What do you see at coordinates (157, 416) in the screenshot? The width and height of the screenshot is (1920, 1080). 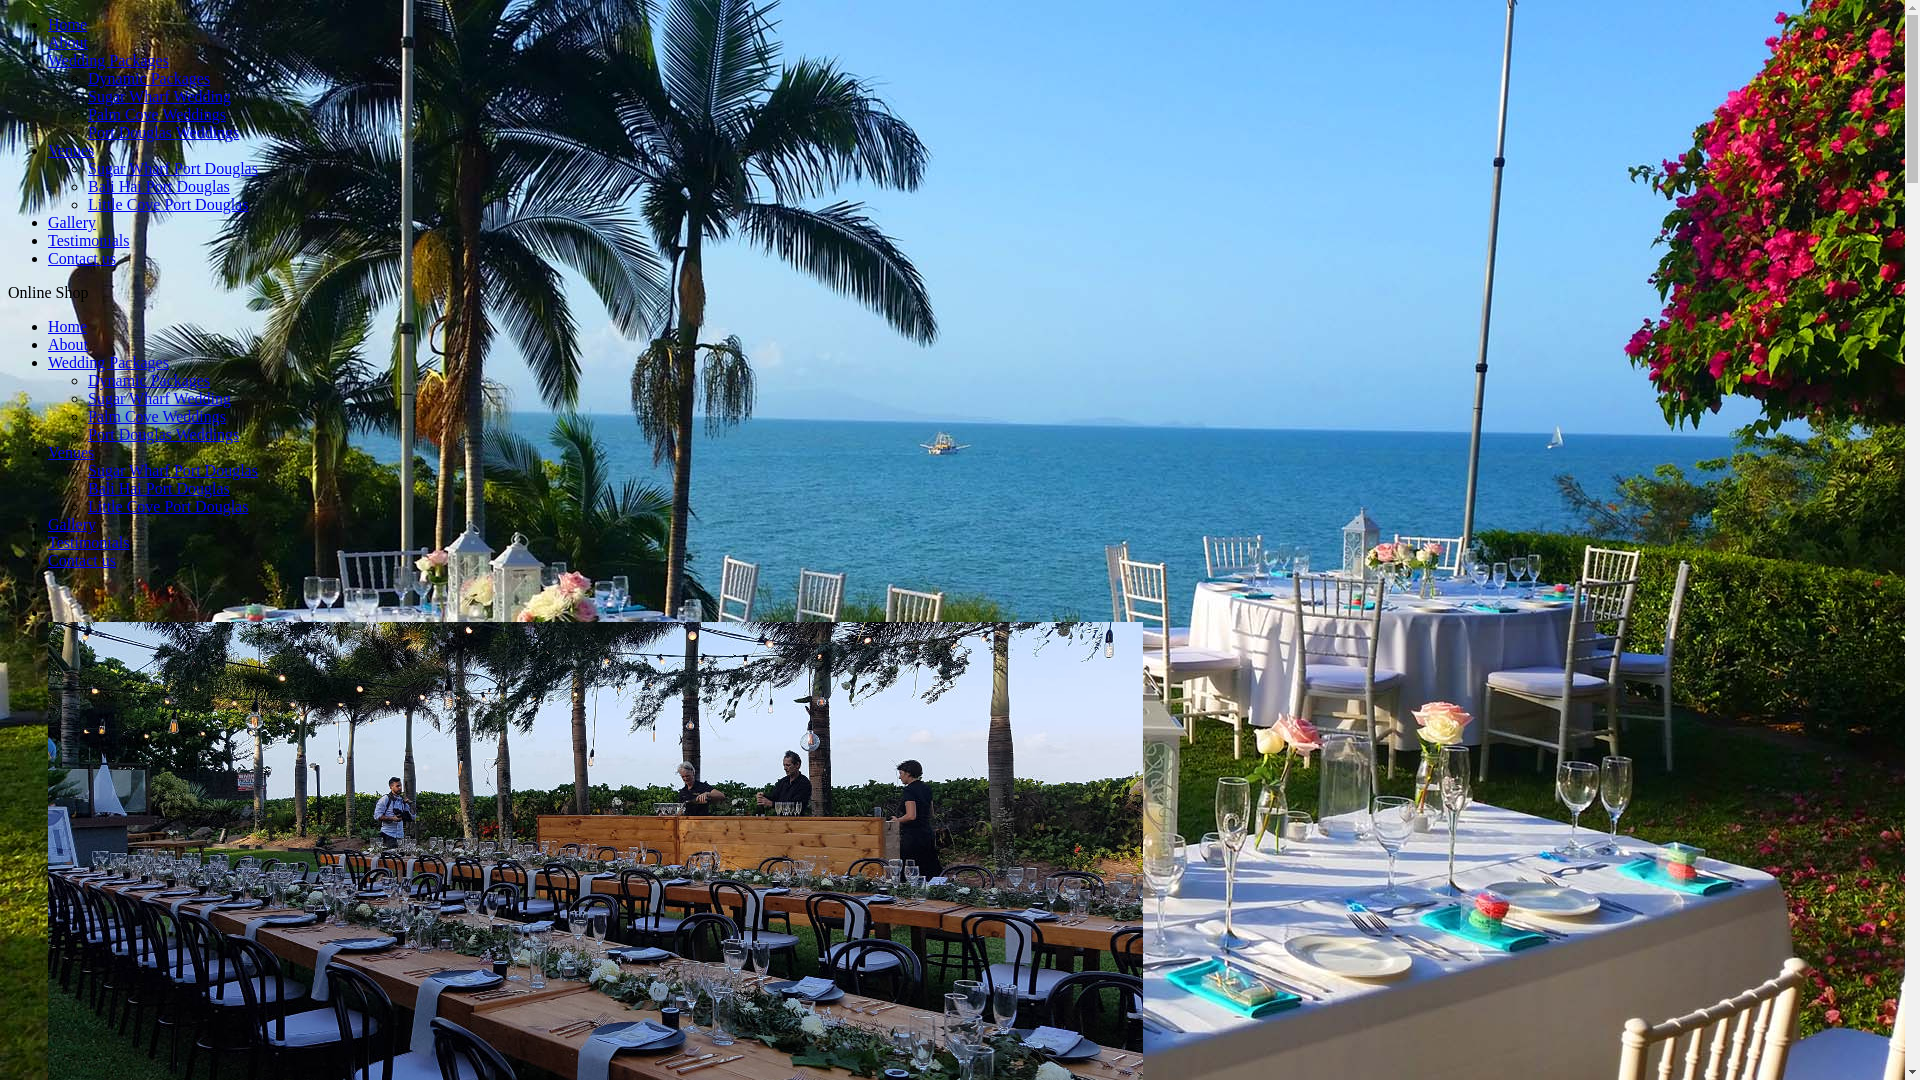 I see `Palm Cove Weddings` at bounding box center [157, 416].